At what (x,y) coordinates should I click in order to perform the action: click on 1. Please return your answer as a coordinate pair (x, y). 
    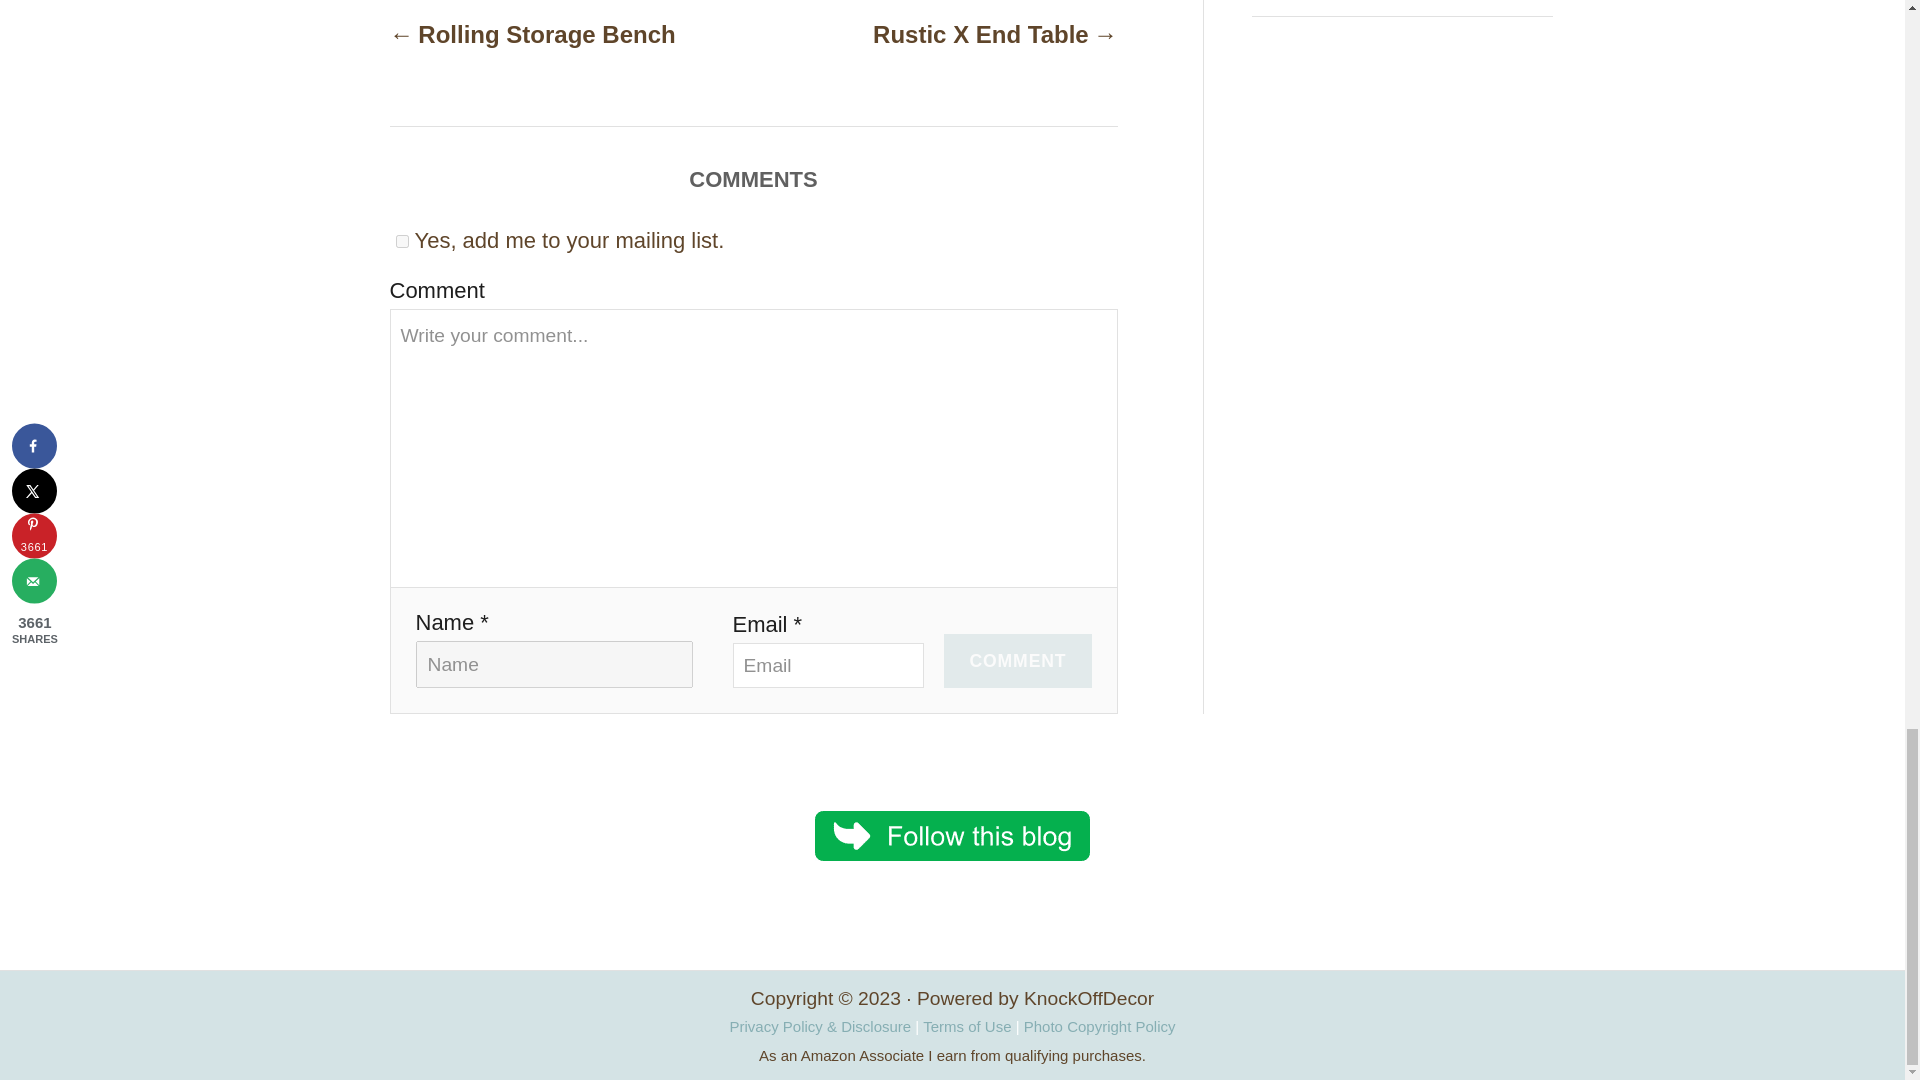
    Looking at the image, I should click on (402, 242).